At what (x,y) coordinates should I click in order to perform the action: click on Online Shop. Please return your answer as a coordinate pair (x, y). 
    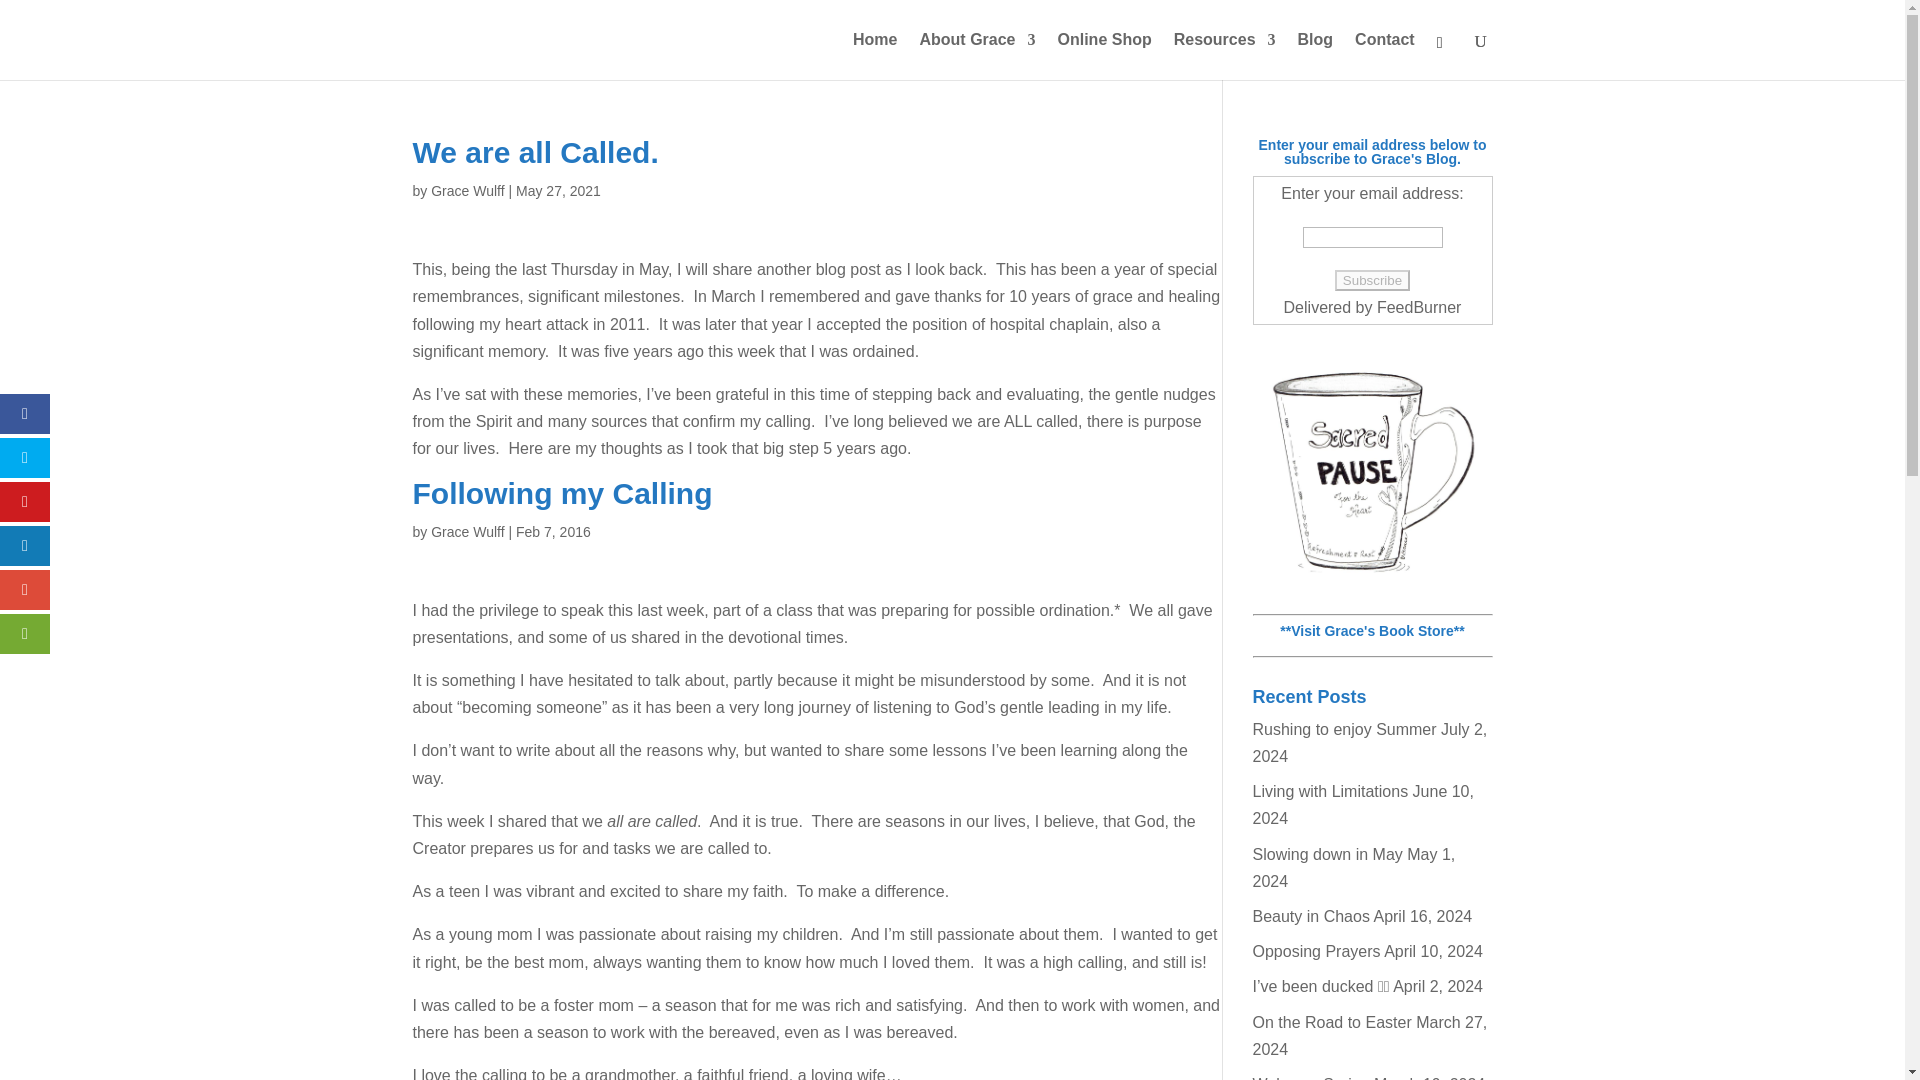
    Looking at the image, I should click on (1104, 56).